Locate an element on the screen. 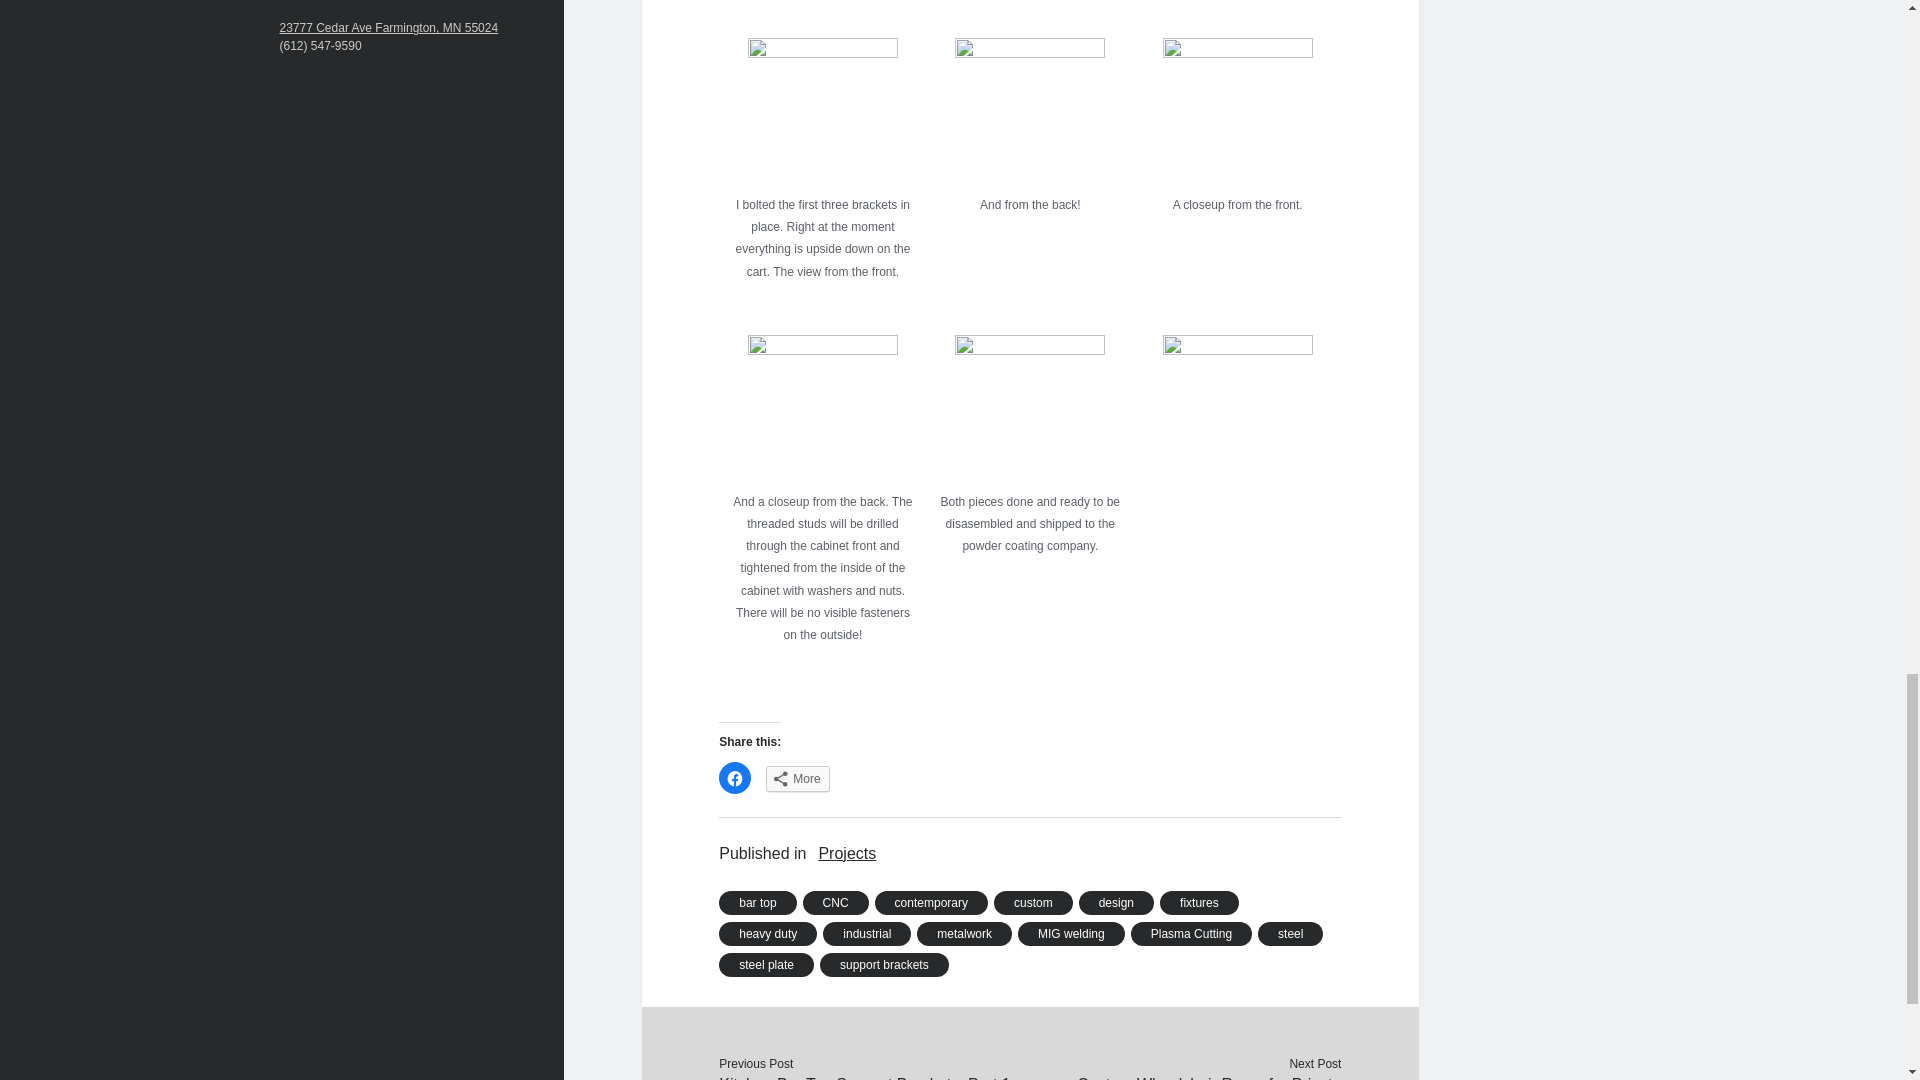 This screenshot has width=1920, height=1080. Google Map Embed is located at coordinates (408, 7).